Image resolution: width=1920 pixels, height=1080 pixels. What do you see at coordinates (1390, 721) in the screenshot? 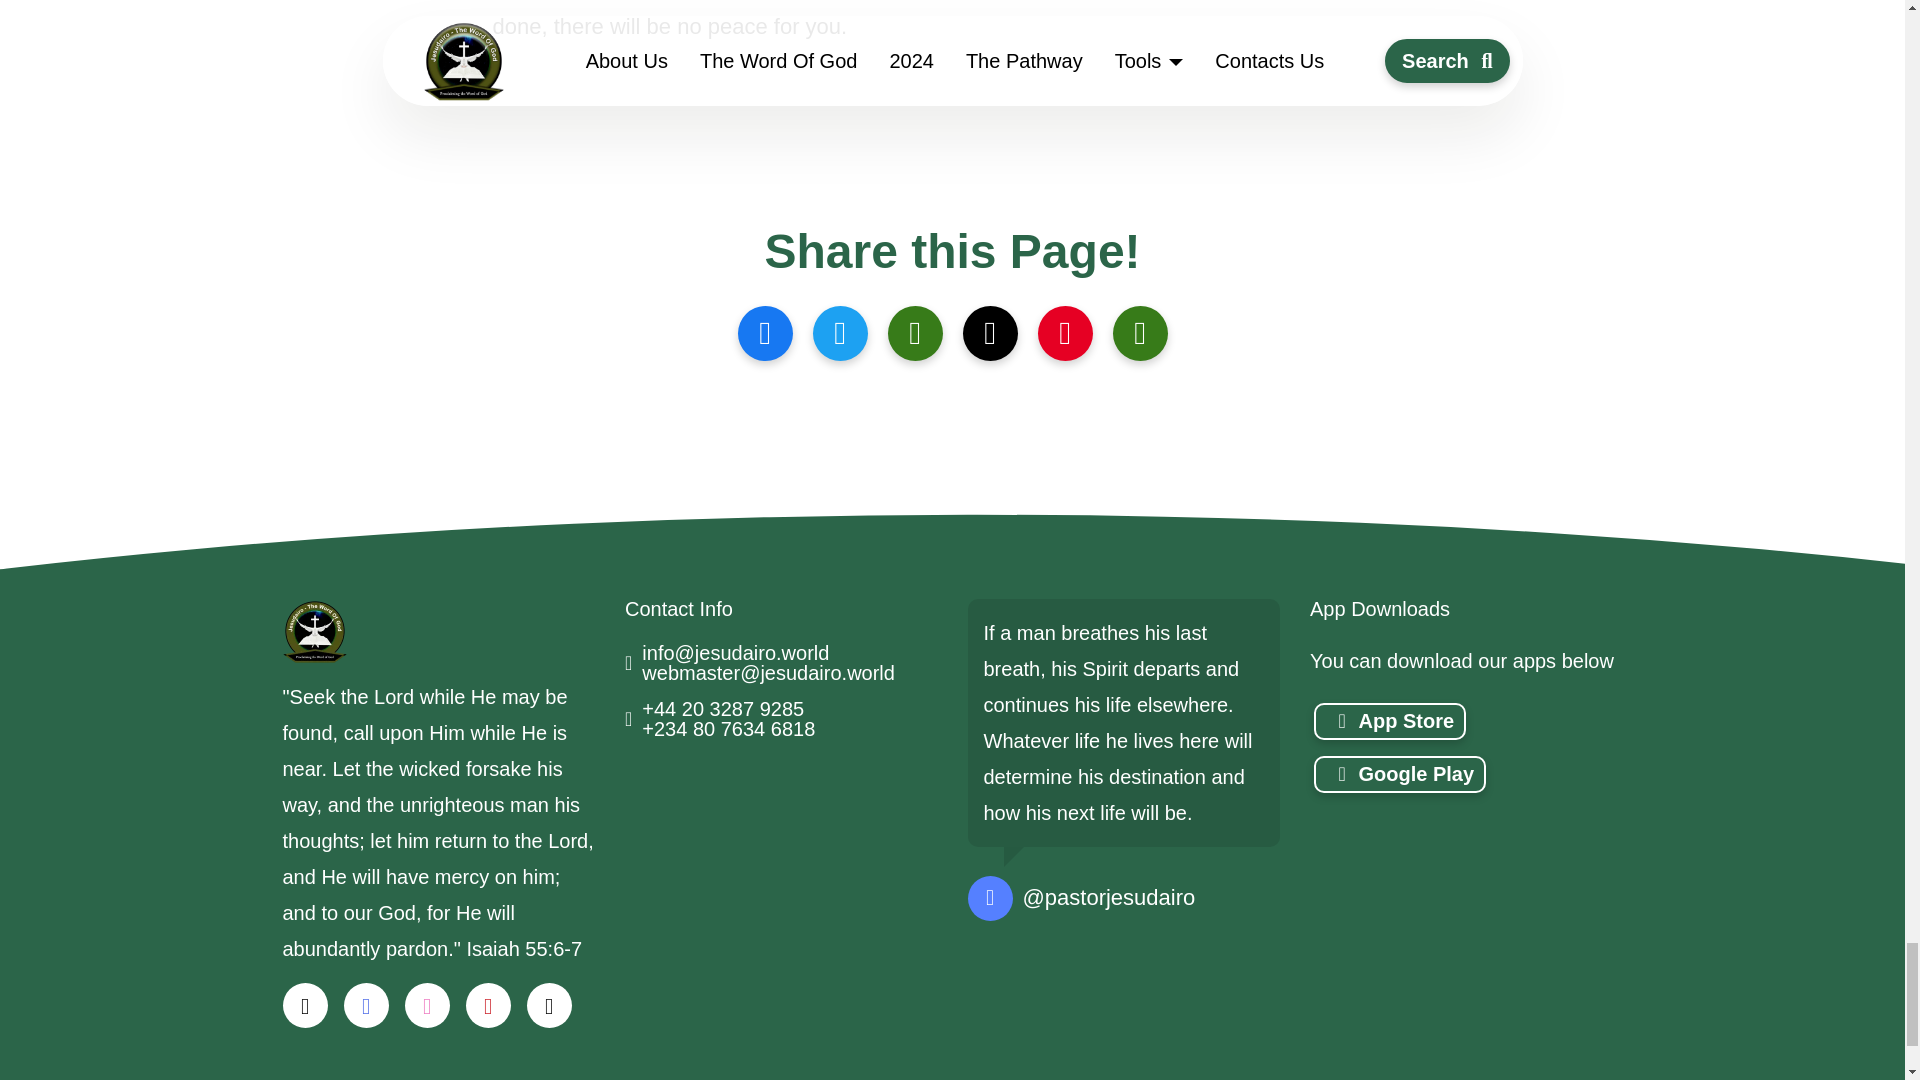
I see `App Store` at bounding box center [1390, 721].